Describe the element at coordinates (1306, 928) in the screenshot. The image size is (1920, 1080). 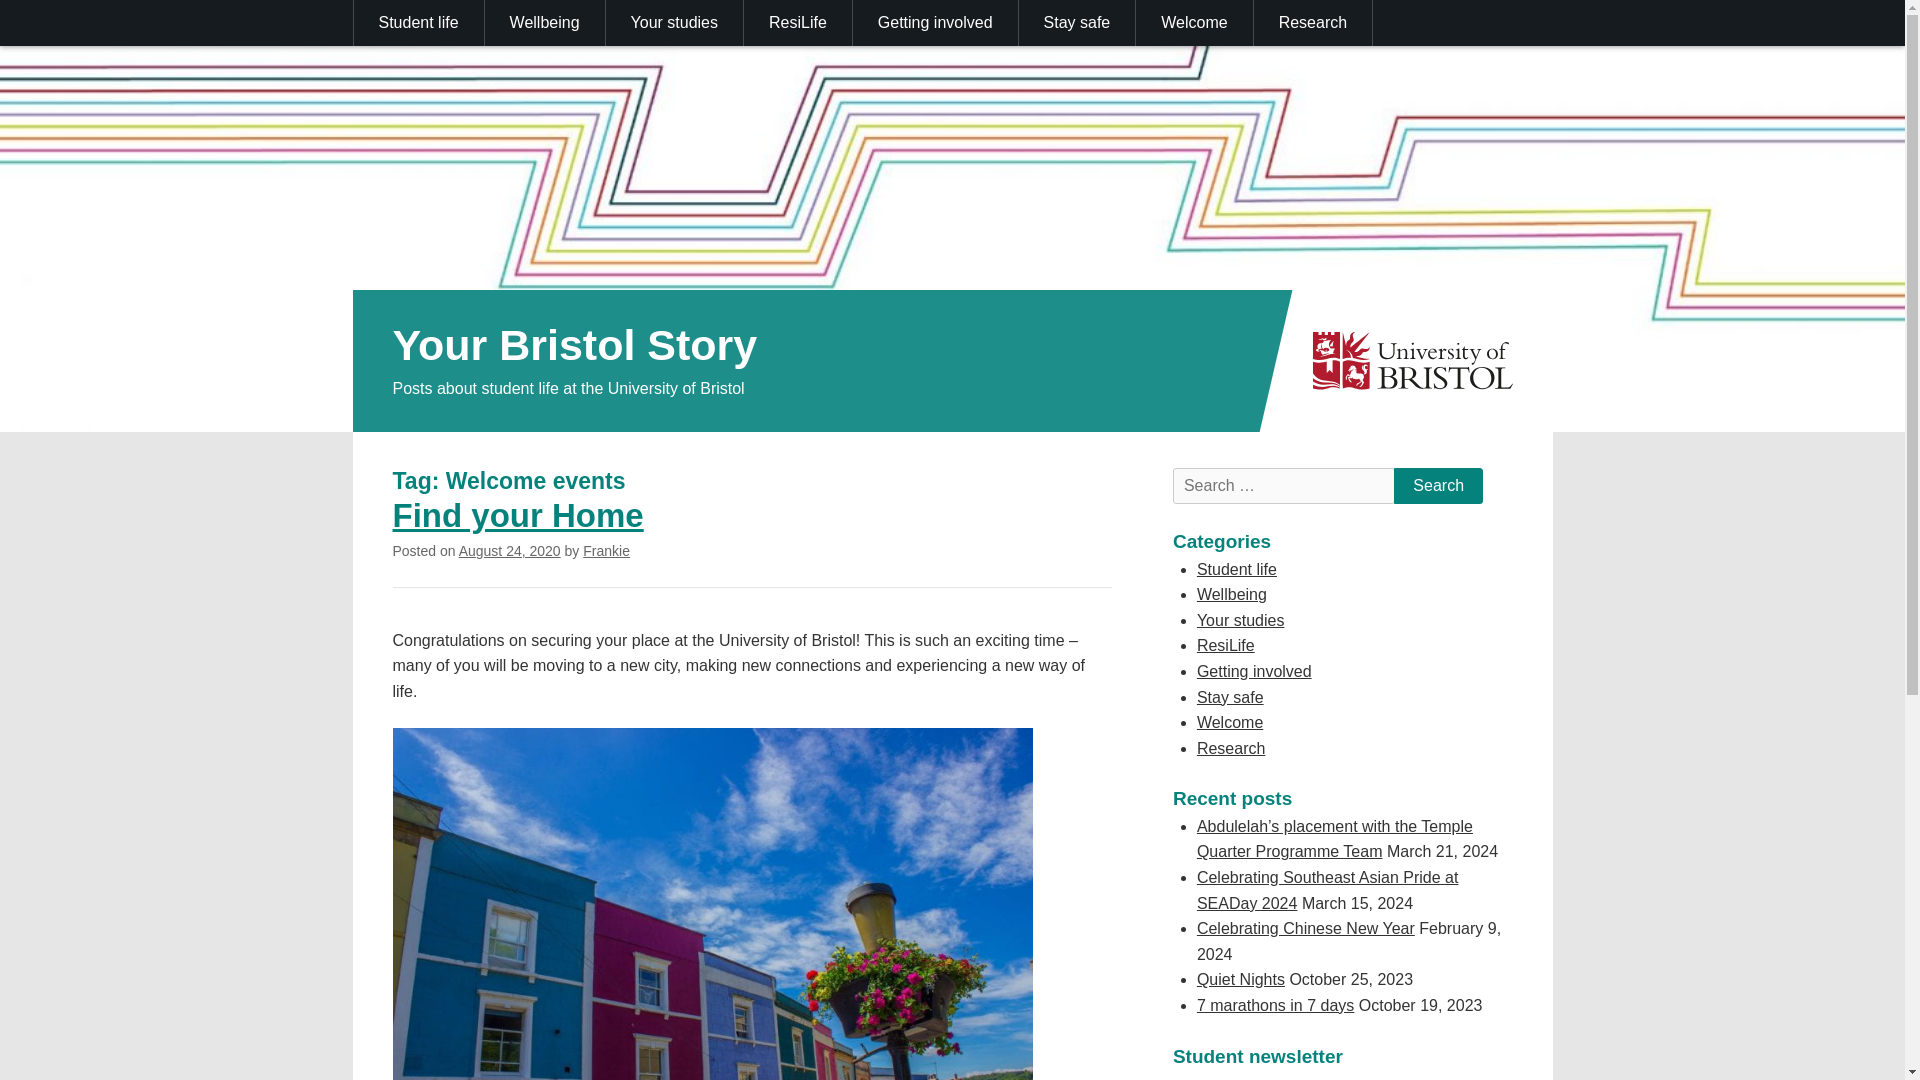
I see `Celebrating Chinese New Year` at that location.